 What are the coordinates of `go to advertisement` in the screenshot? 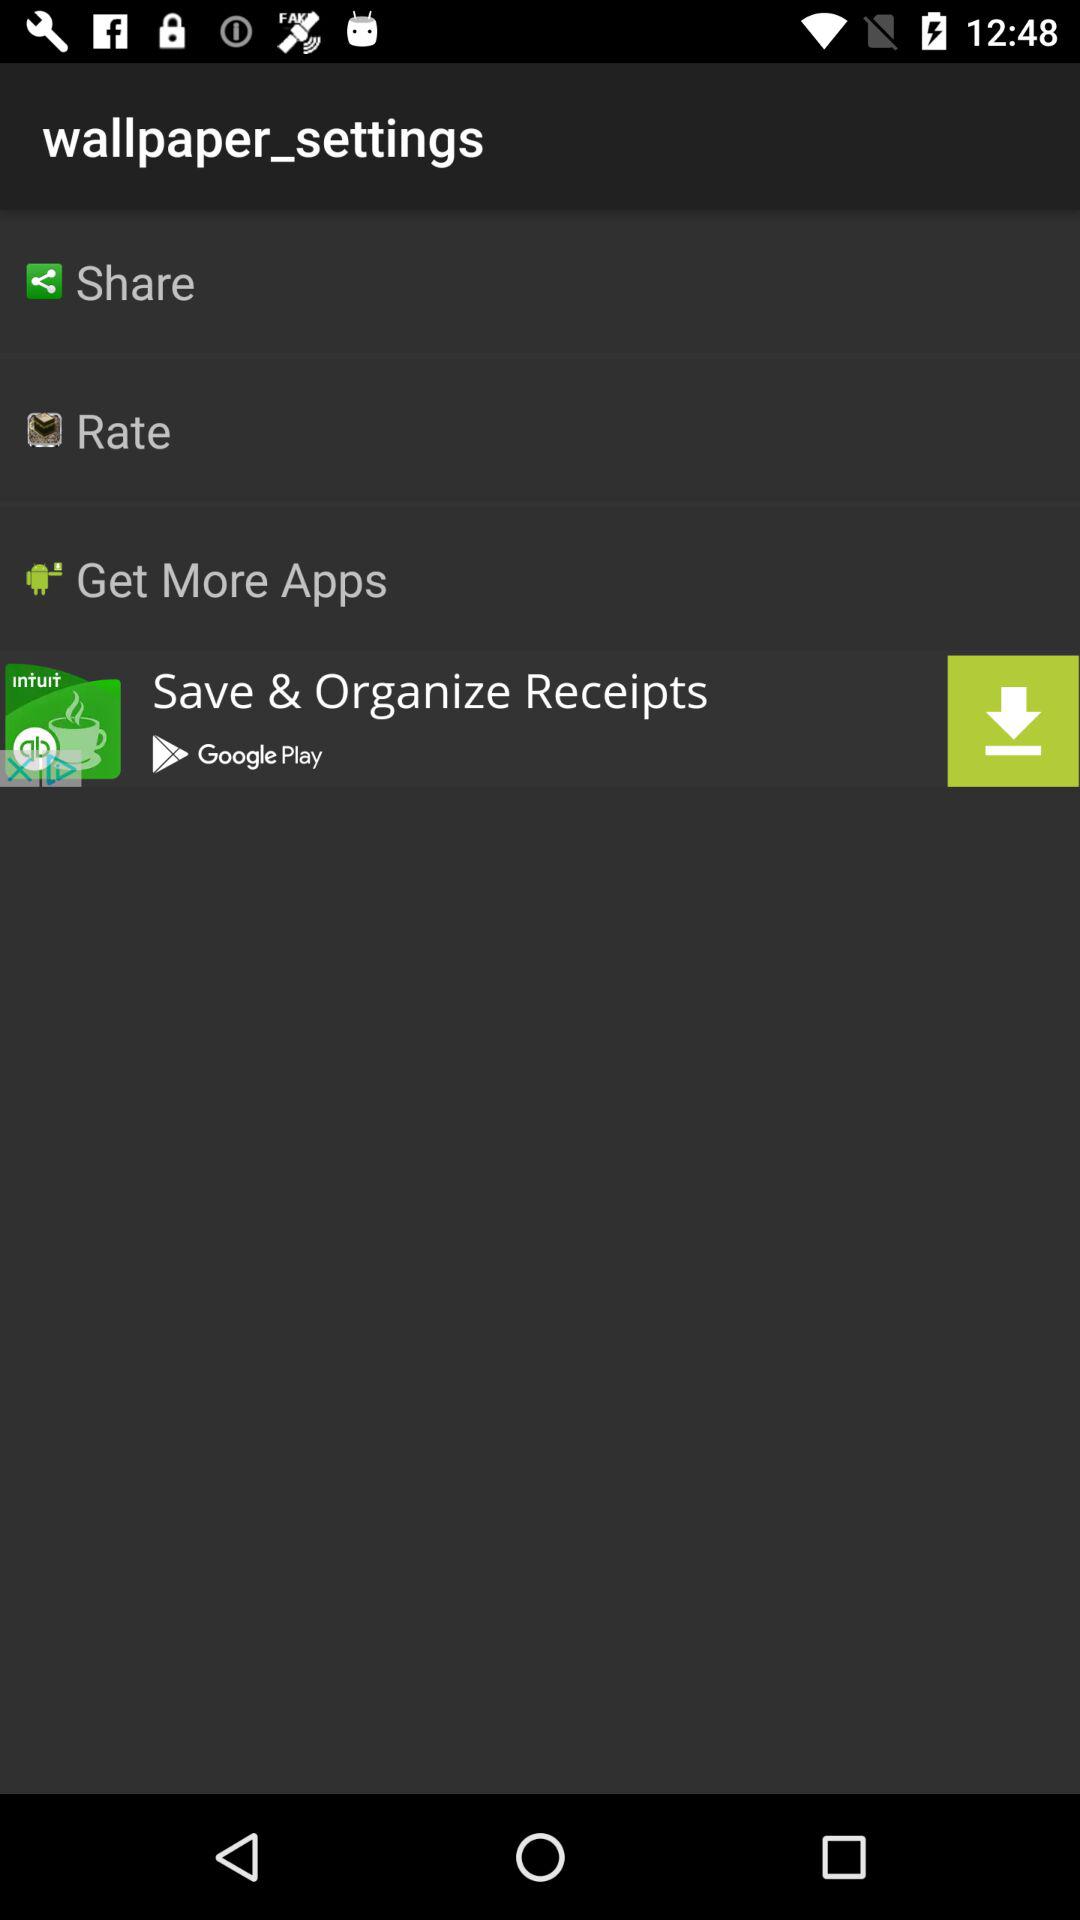 It's located at (540, 720).